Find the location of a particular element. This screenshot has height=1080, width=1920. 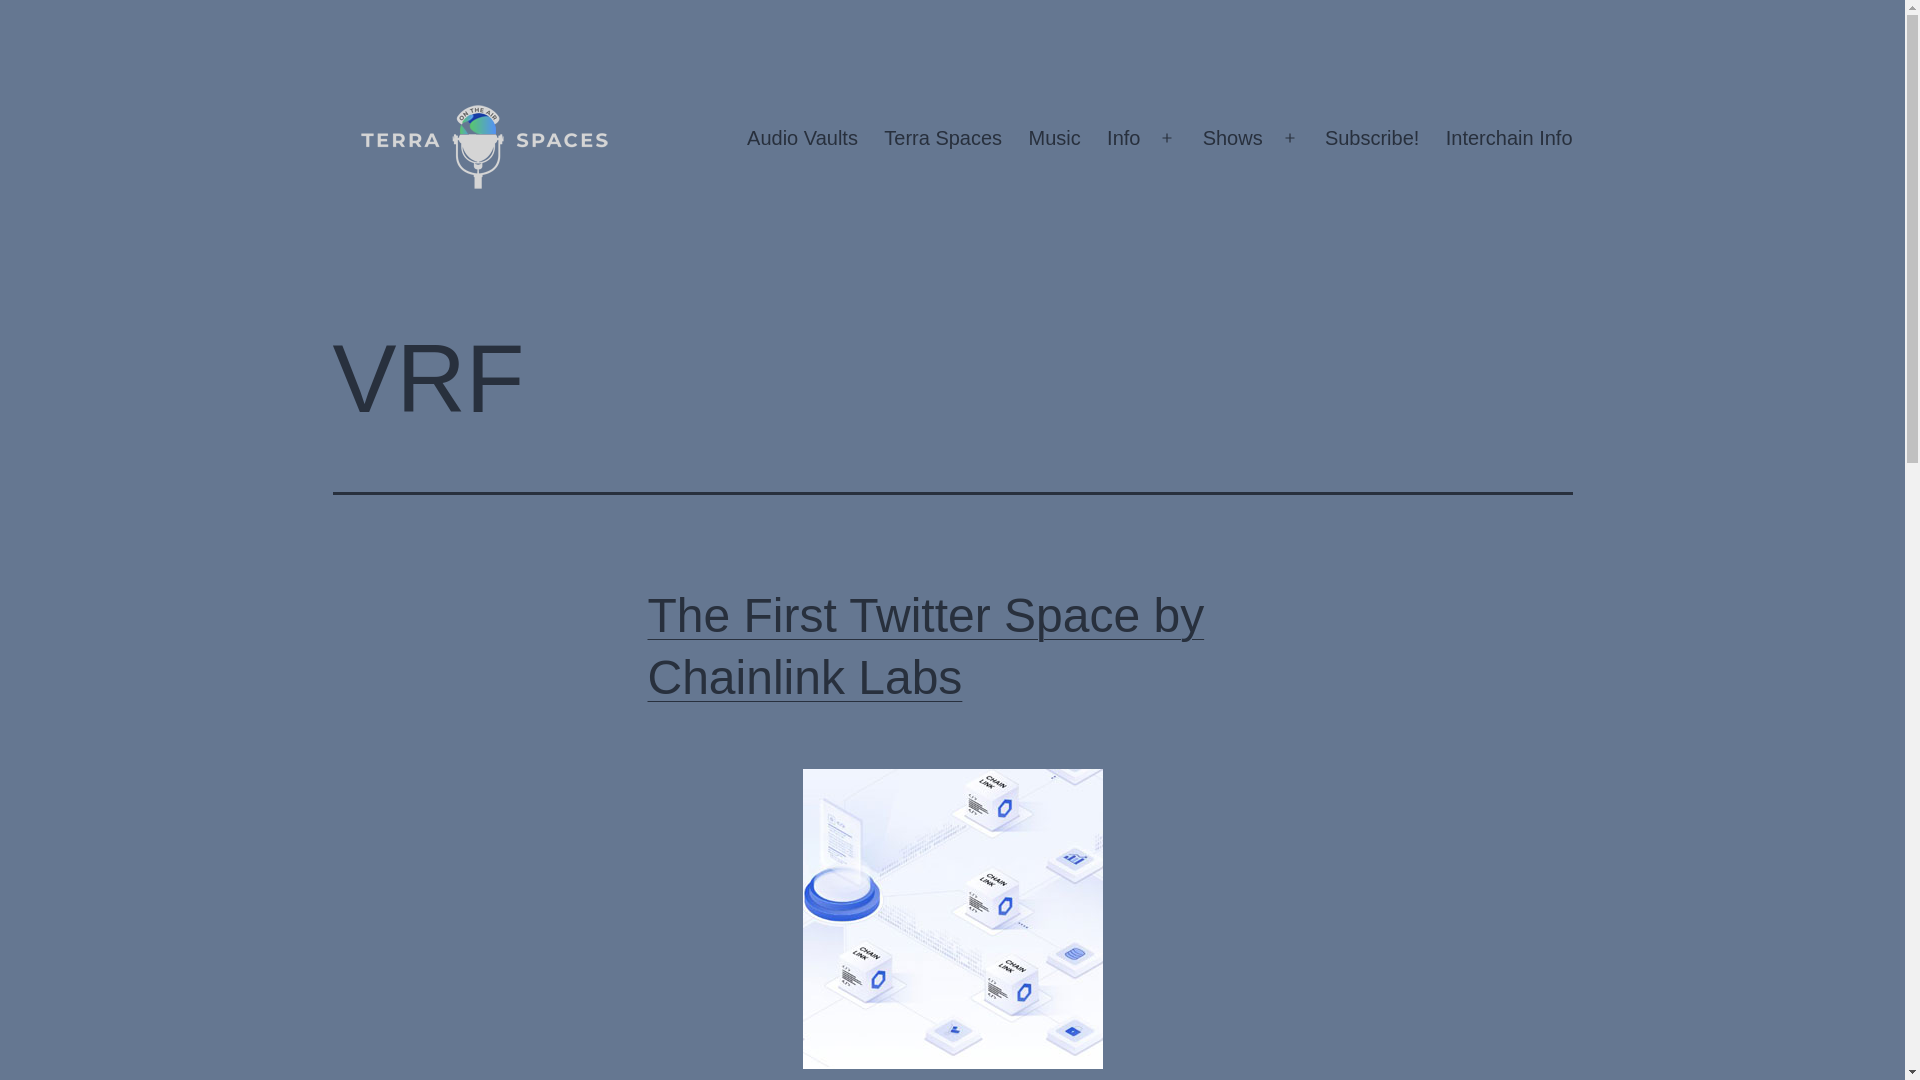

Shows is located at coordinates (1231, 139).